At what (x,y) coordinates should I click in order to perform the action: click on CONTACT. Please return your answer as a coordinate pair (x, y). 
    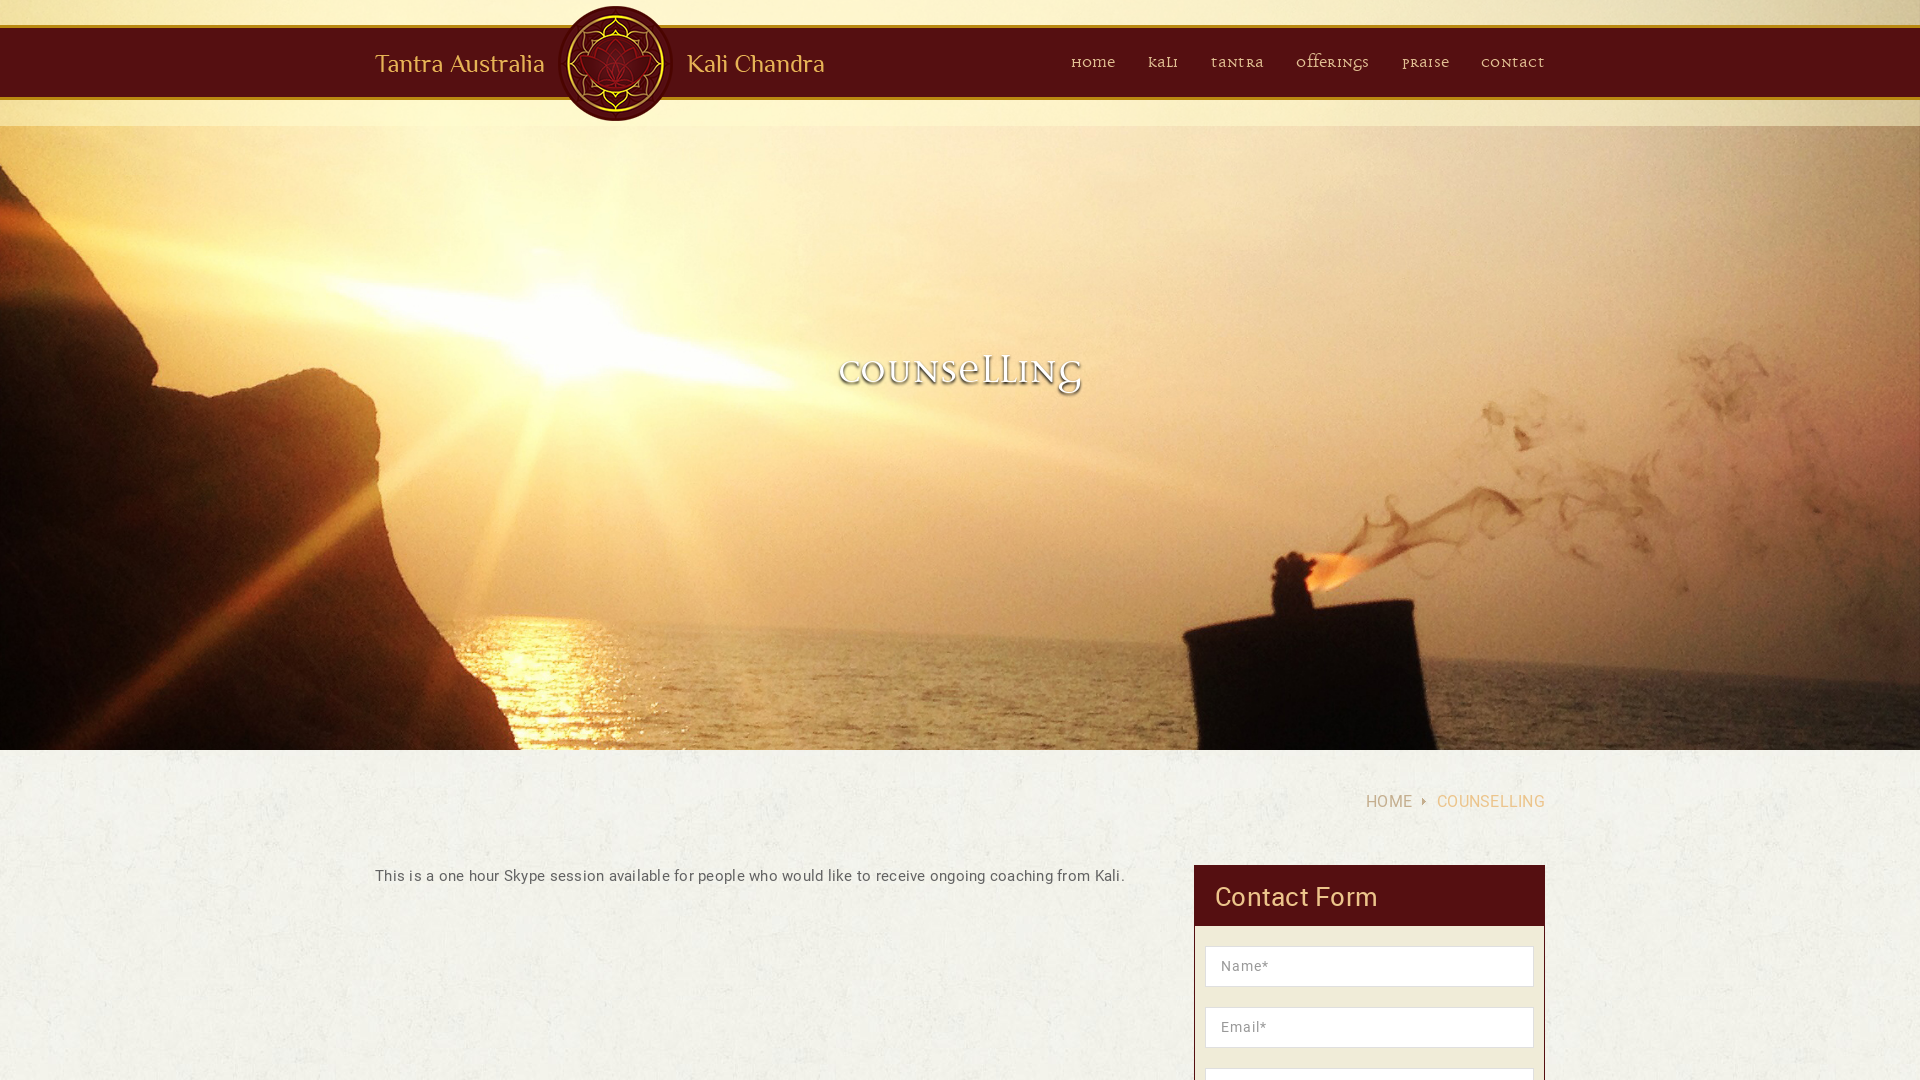
    Looking at the image, I should click on (1513, 64).